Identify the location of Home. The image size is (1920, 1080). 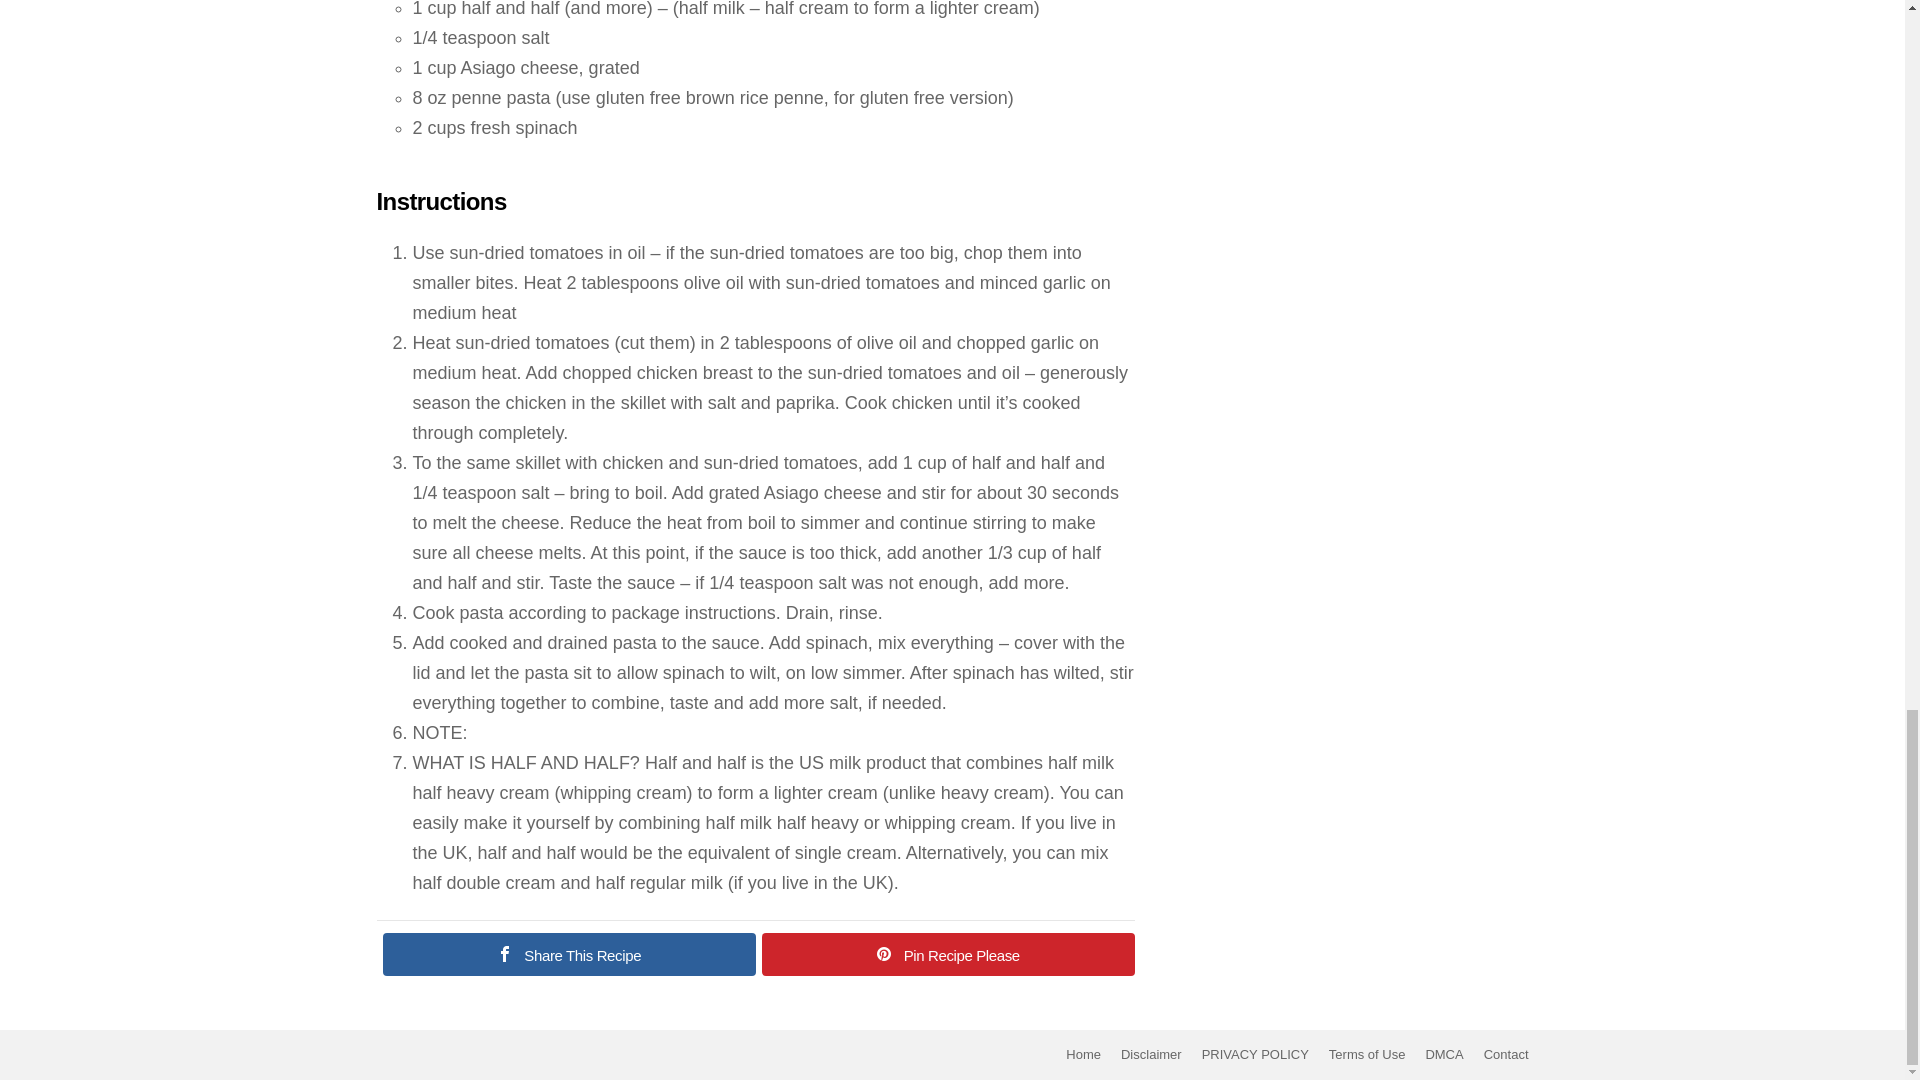
(1084, 1054).